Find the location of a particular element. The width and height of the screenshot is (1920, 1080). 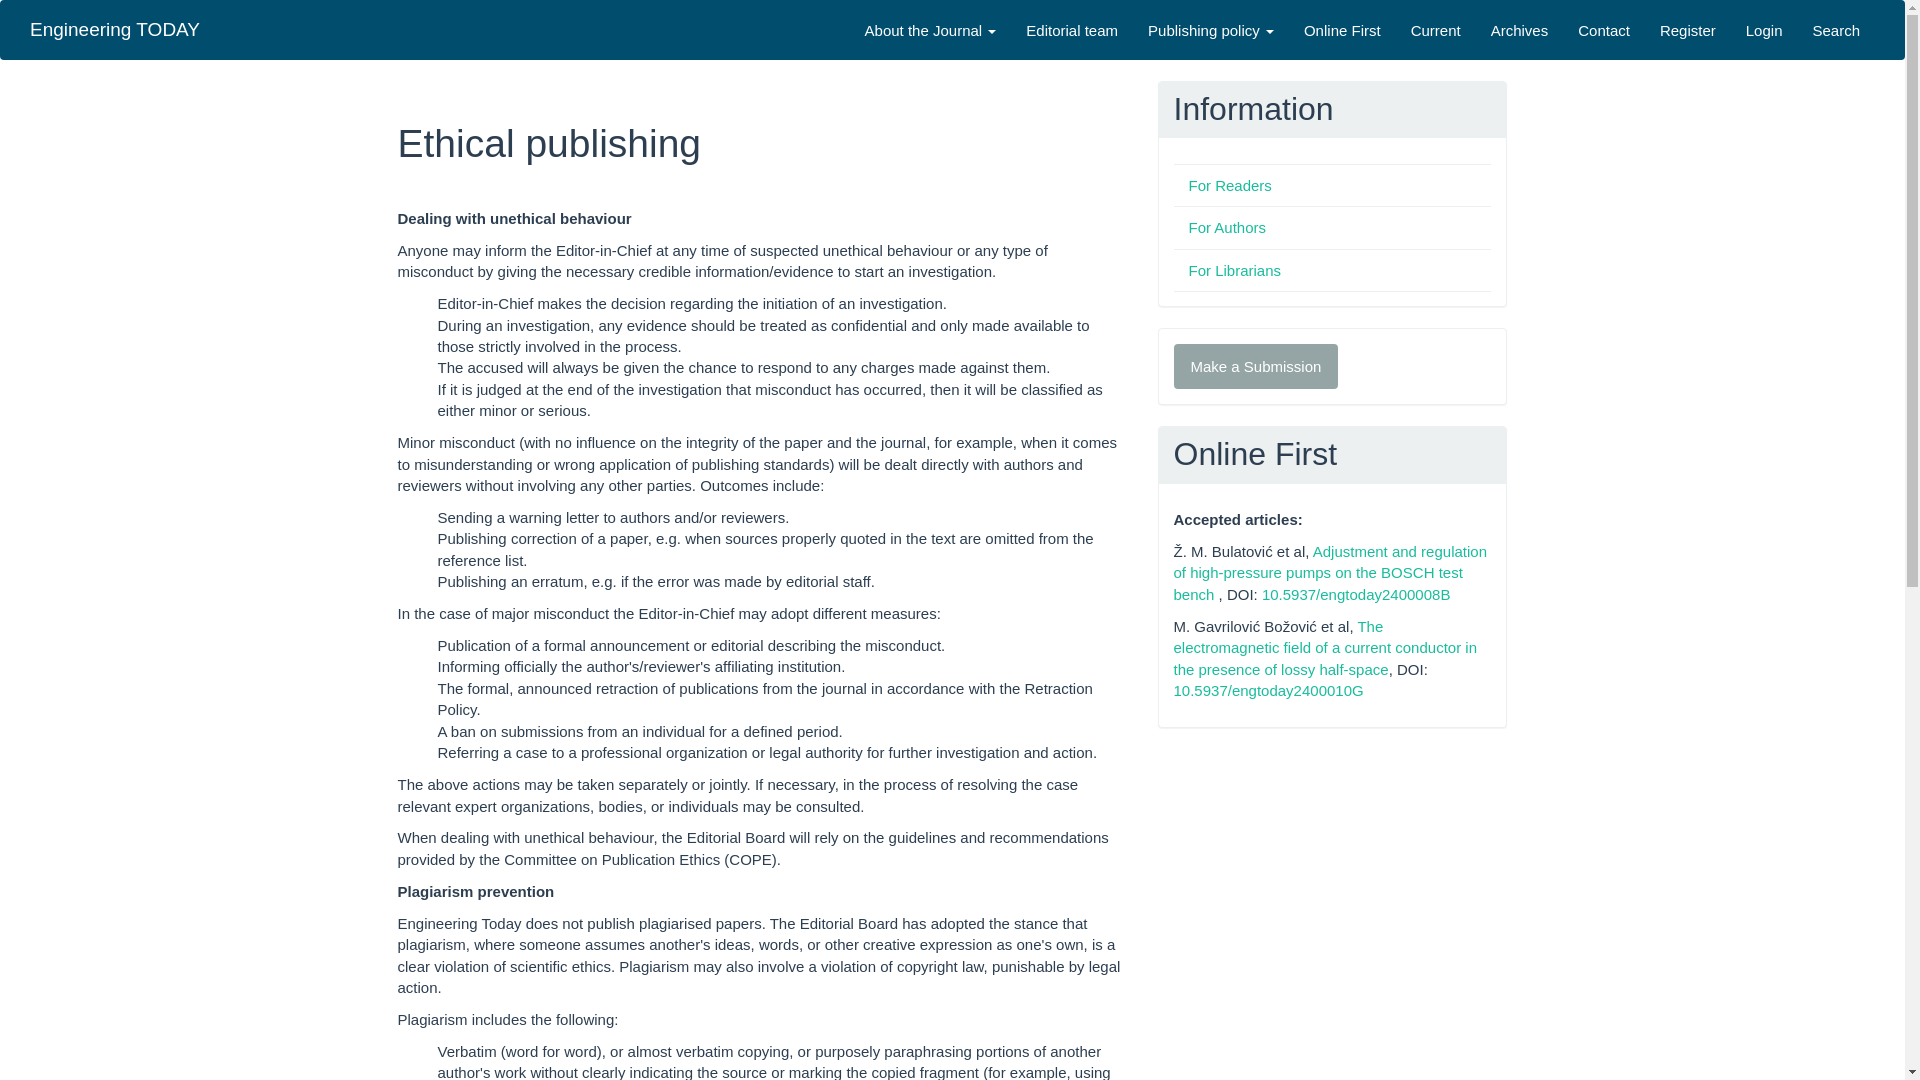

Engineering TODAY is located at coordinates (115, 30).